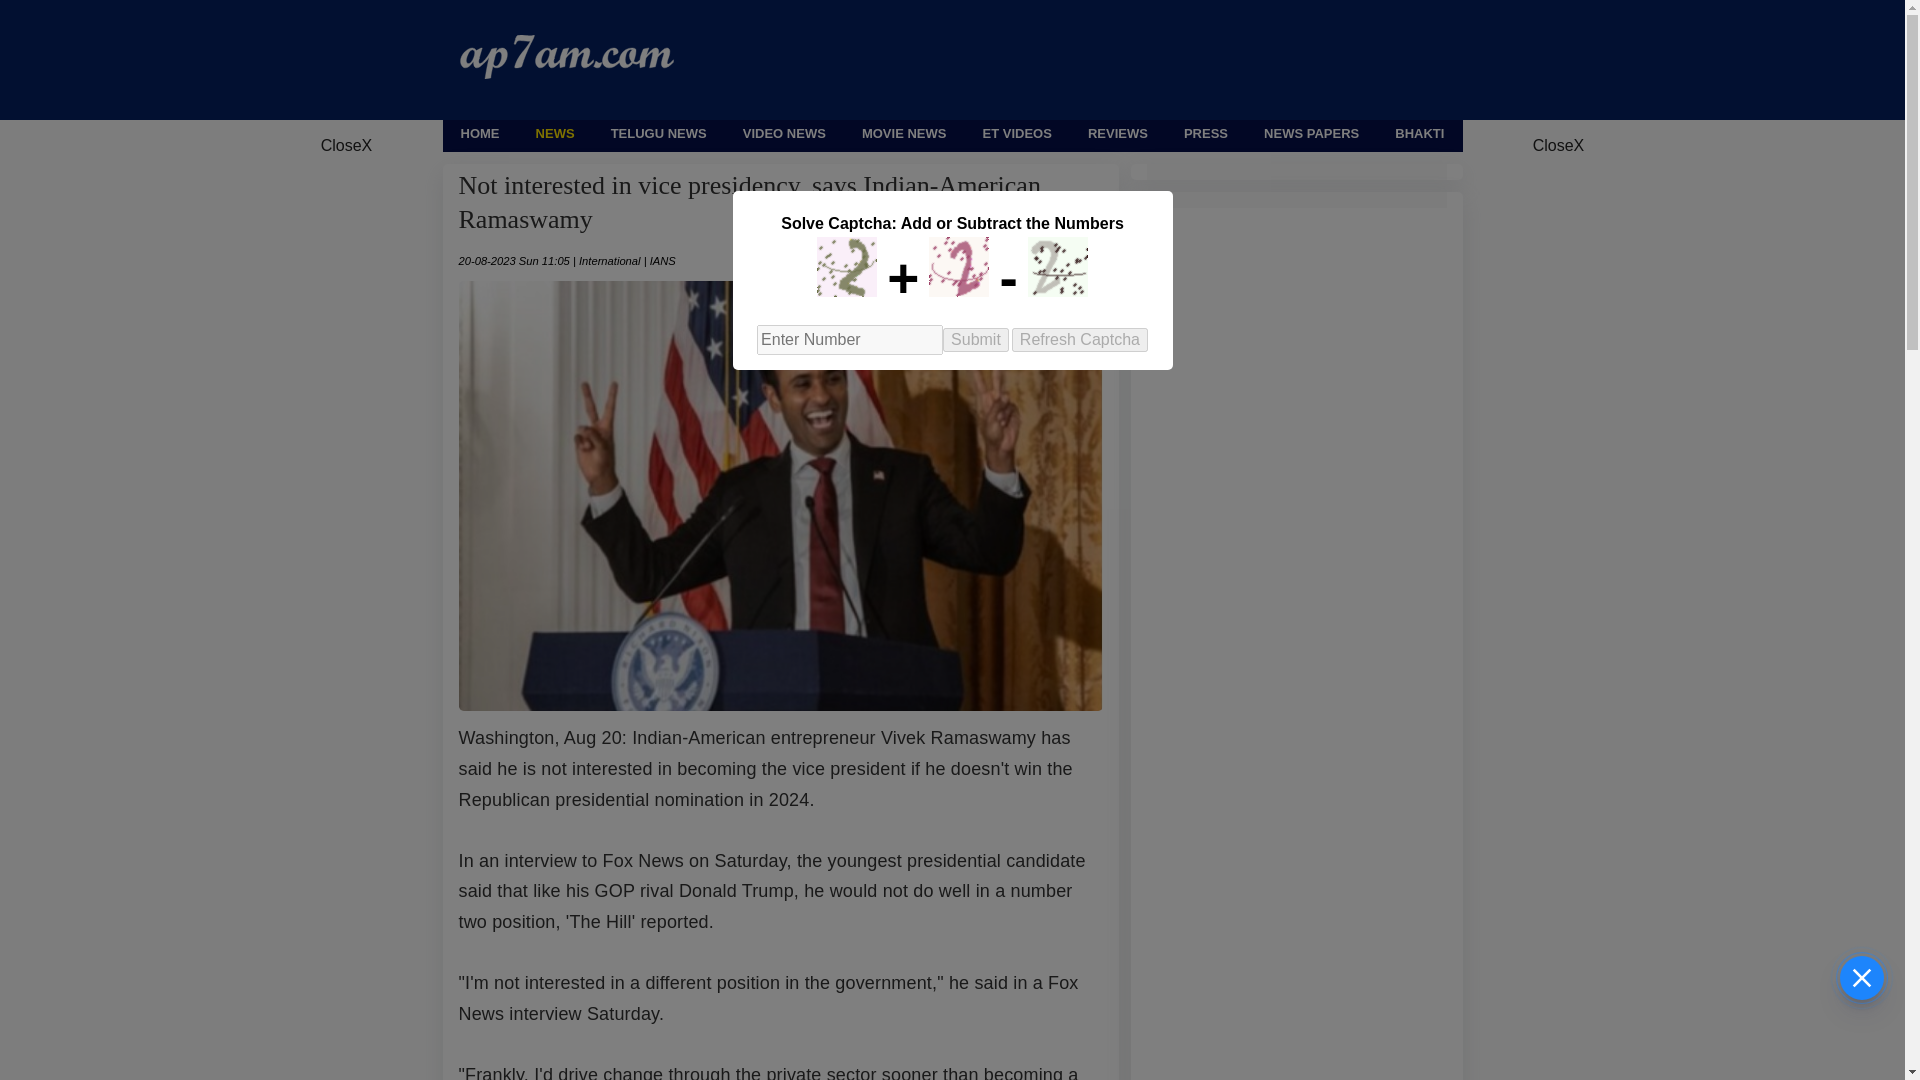 Image resolution: width=1920 pixels, height=1080 pixels. I want to click on NEWS, so click(554, 134).